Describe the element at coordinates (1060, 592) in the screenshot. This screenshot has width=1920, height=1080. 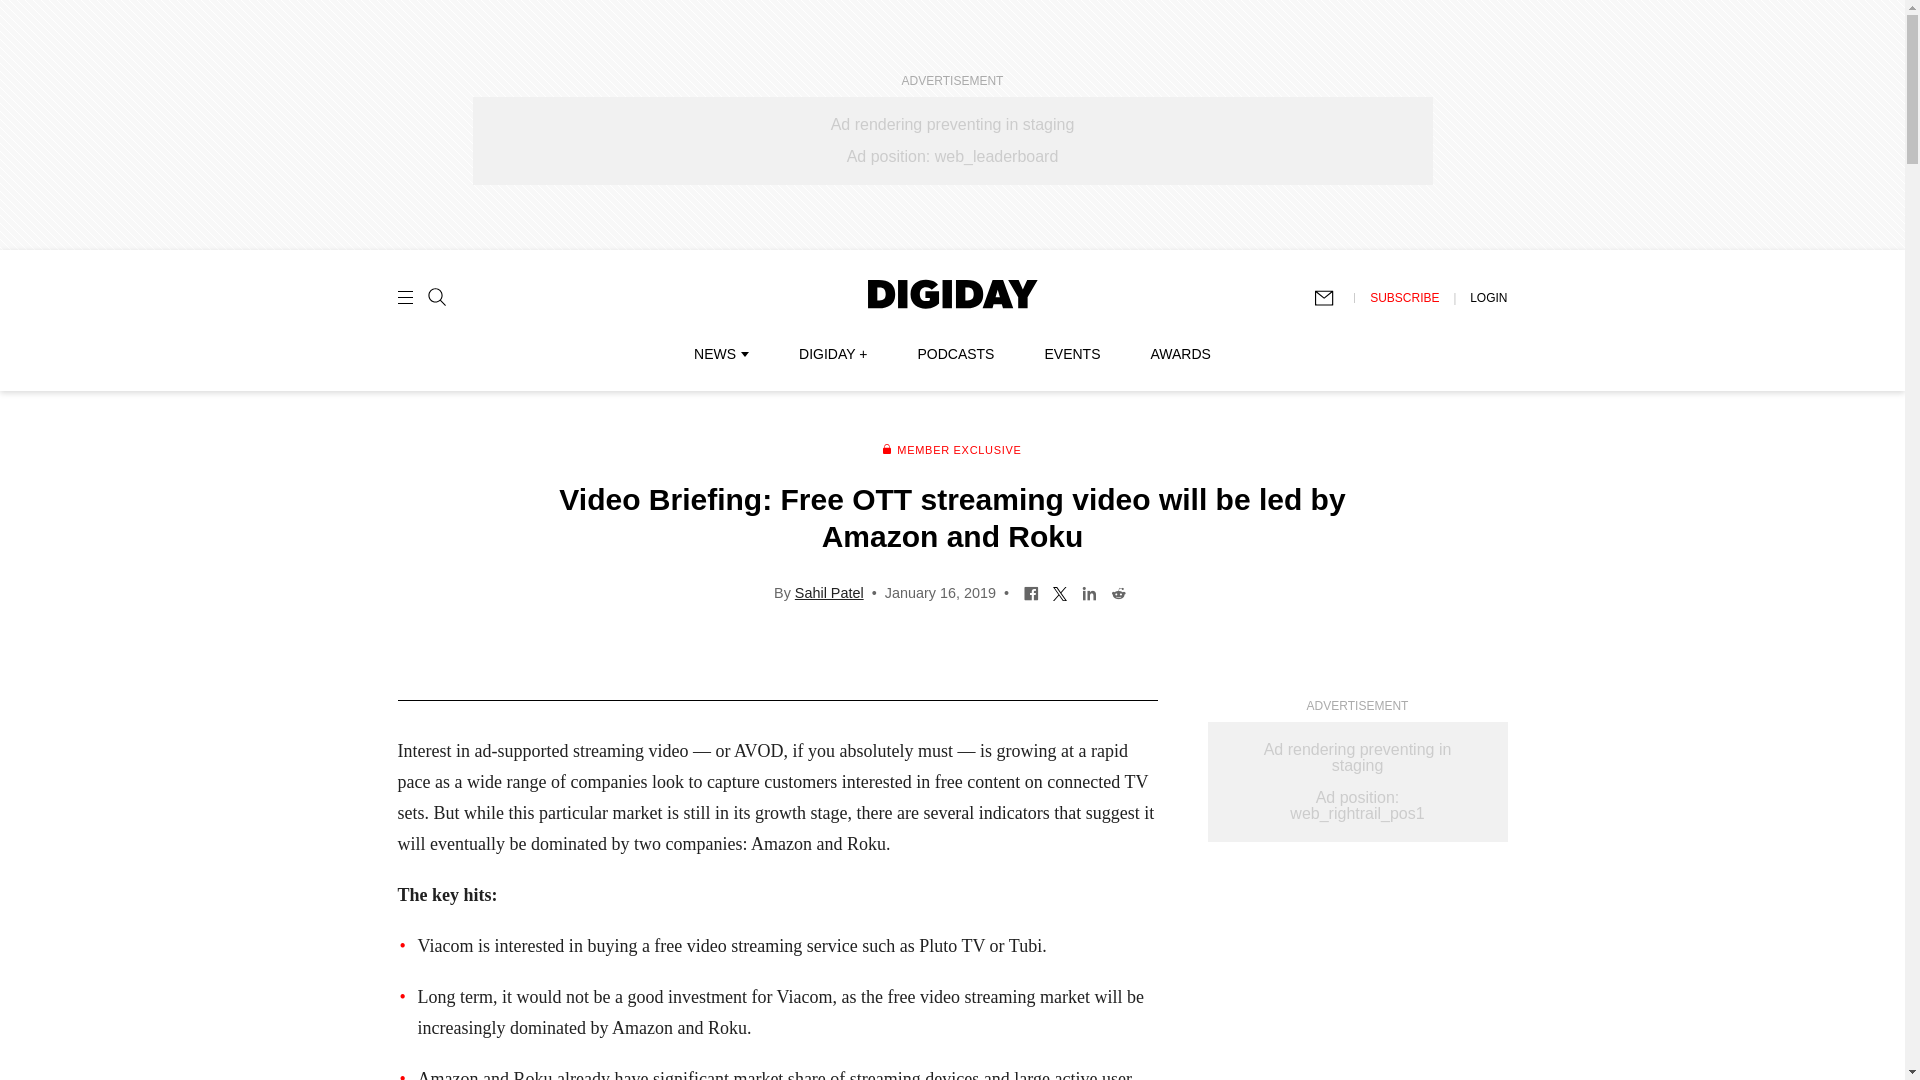
I see `Share on Twitter` at that location.